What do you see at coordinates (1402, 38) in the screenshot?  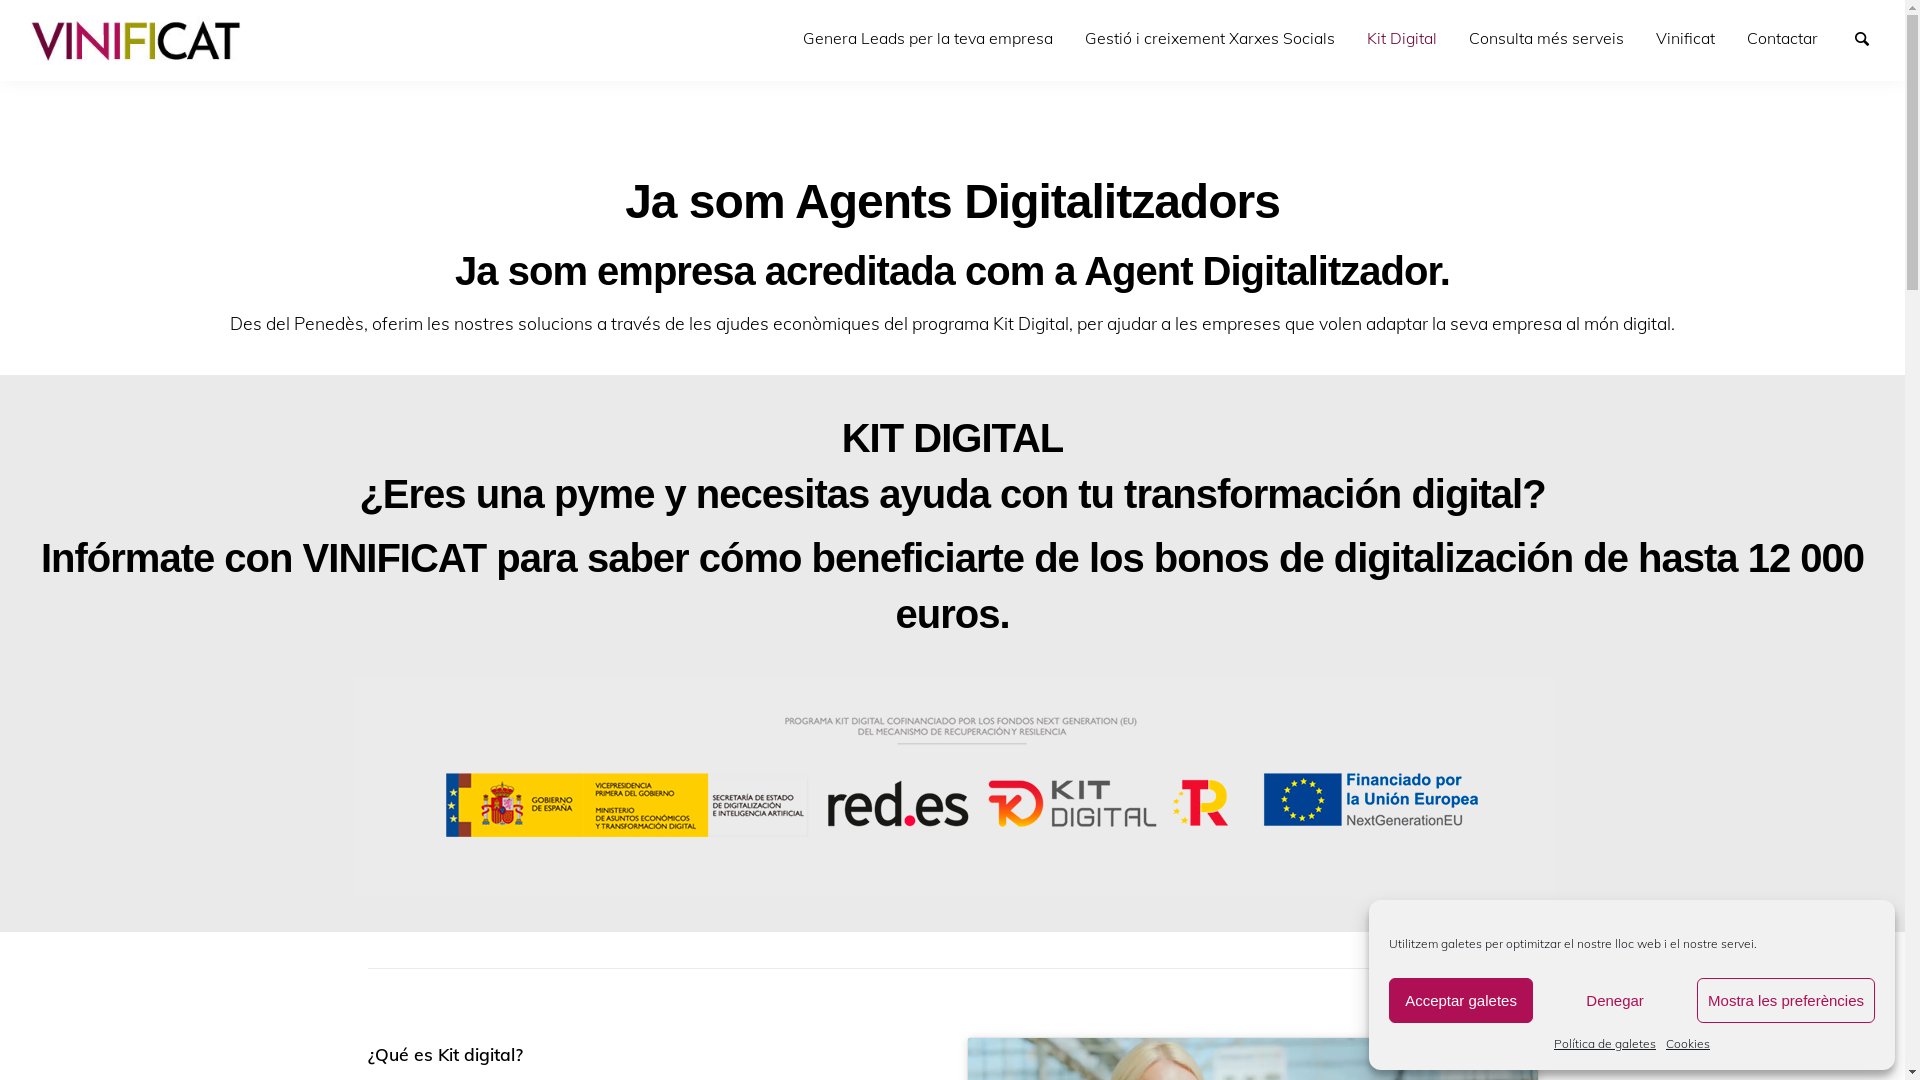 I see `Kit Digital` at bounding box center [1402, 38].